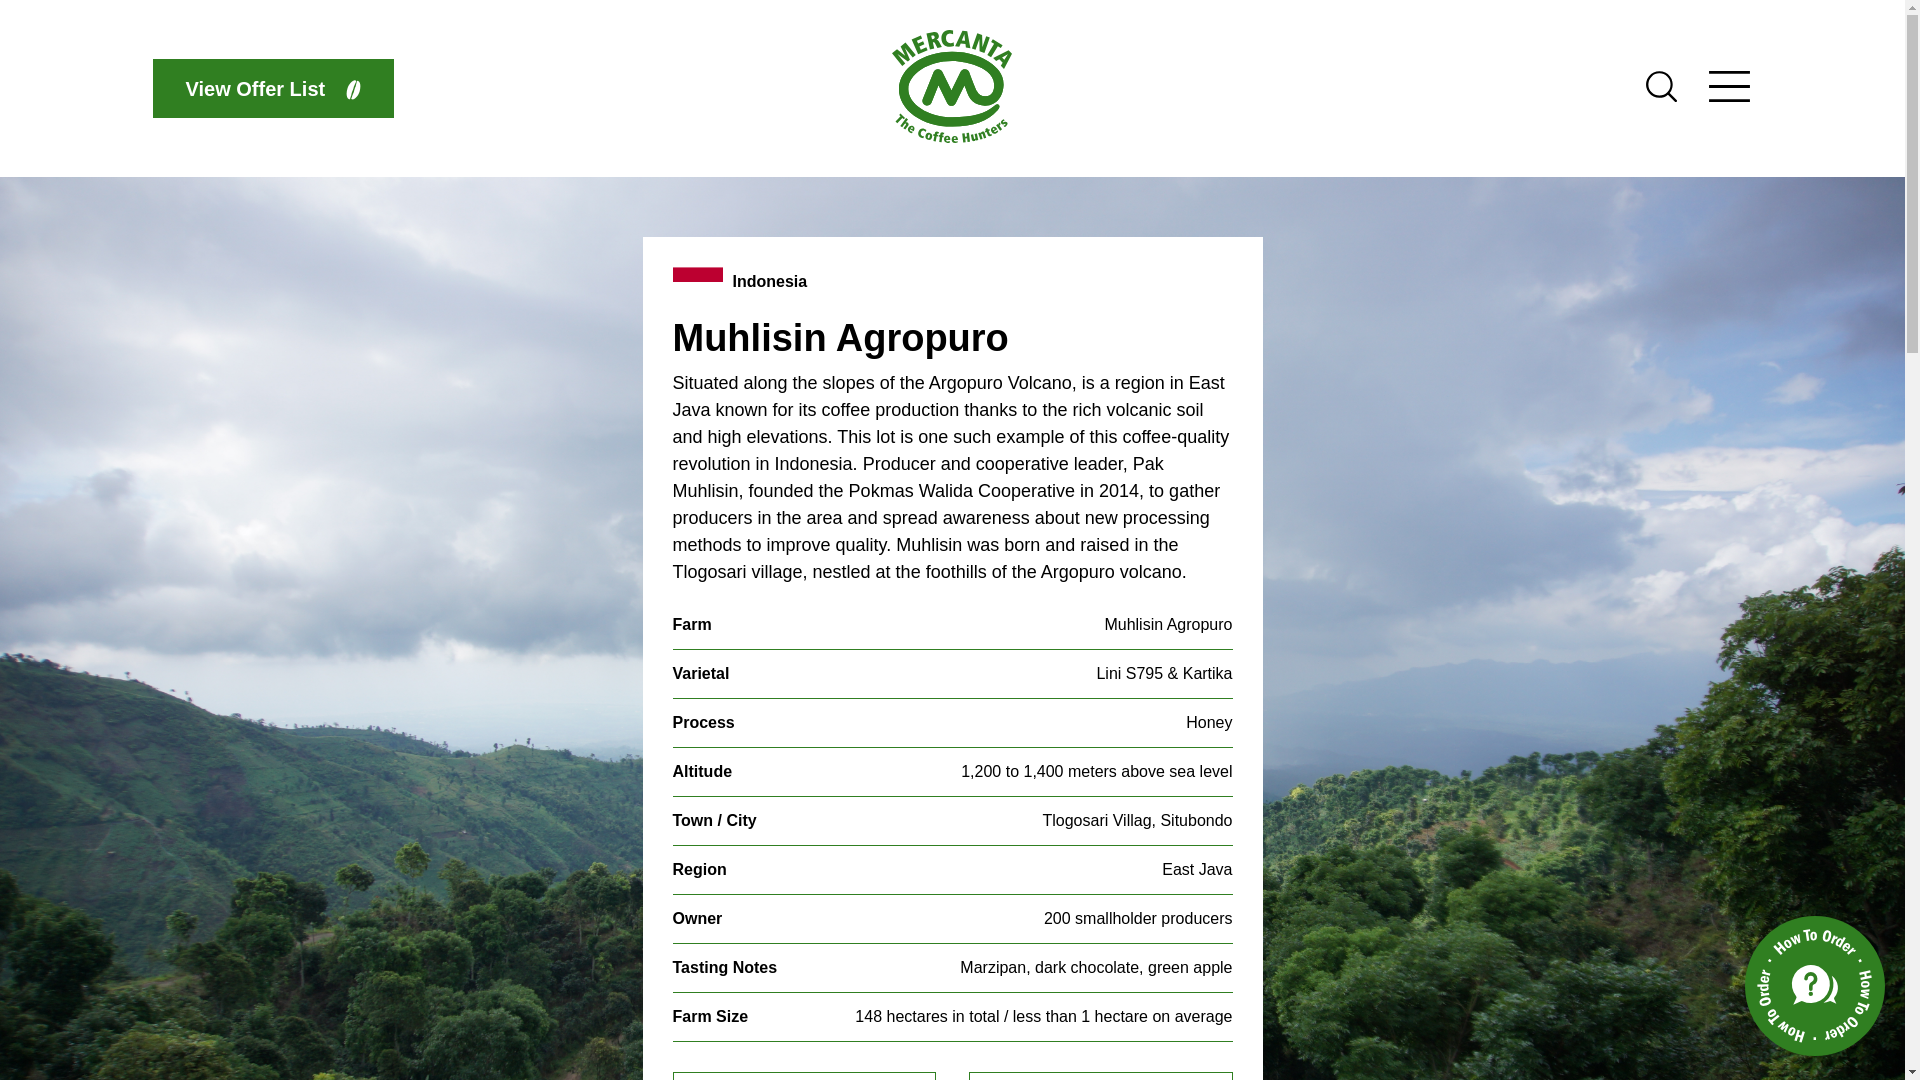 This screenshot has height=1080, width=1920. Describe the element at coordinates (1660, 96) in the screenshot. I see `Search` at that location.